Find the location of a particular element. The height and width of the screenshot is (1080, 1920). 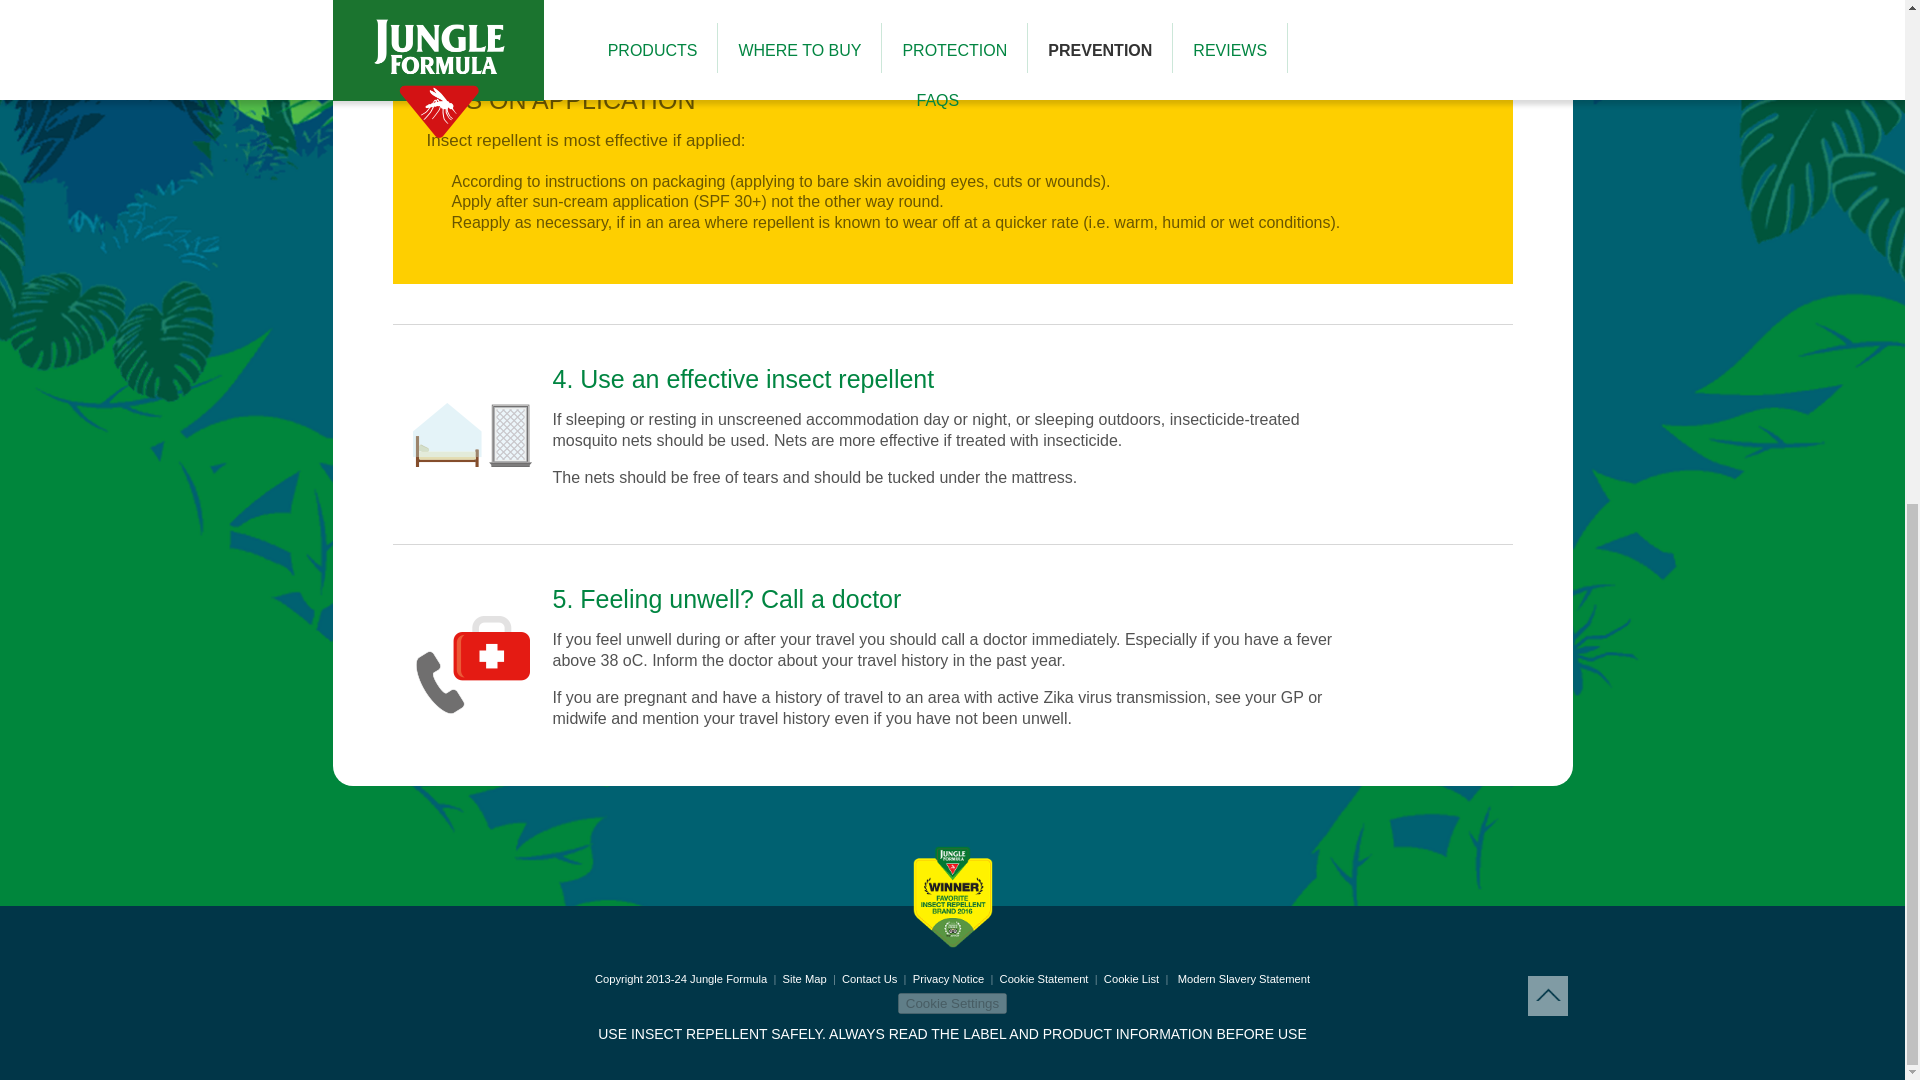

Cookie Settings is located at coordinates (952, 1003).